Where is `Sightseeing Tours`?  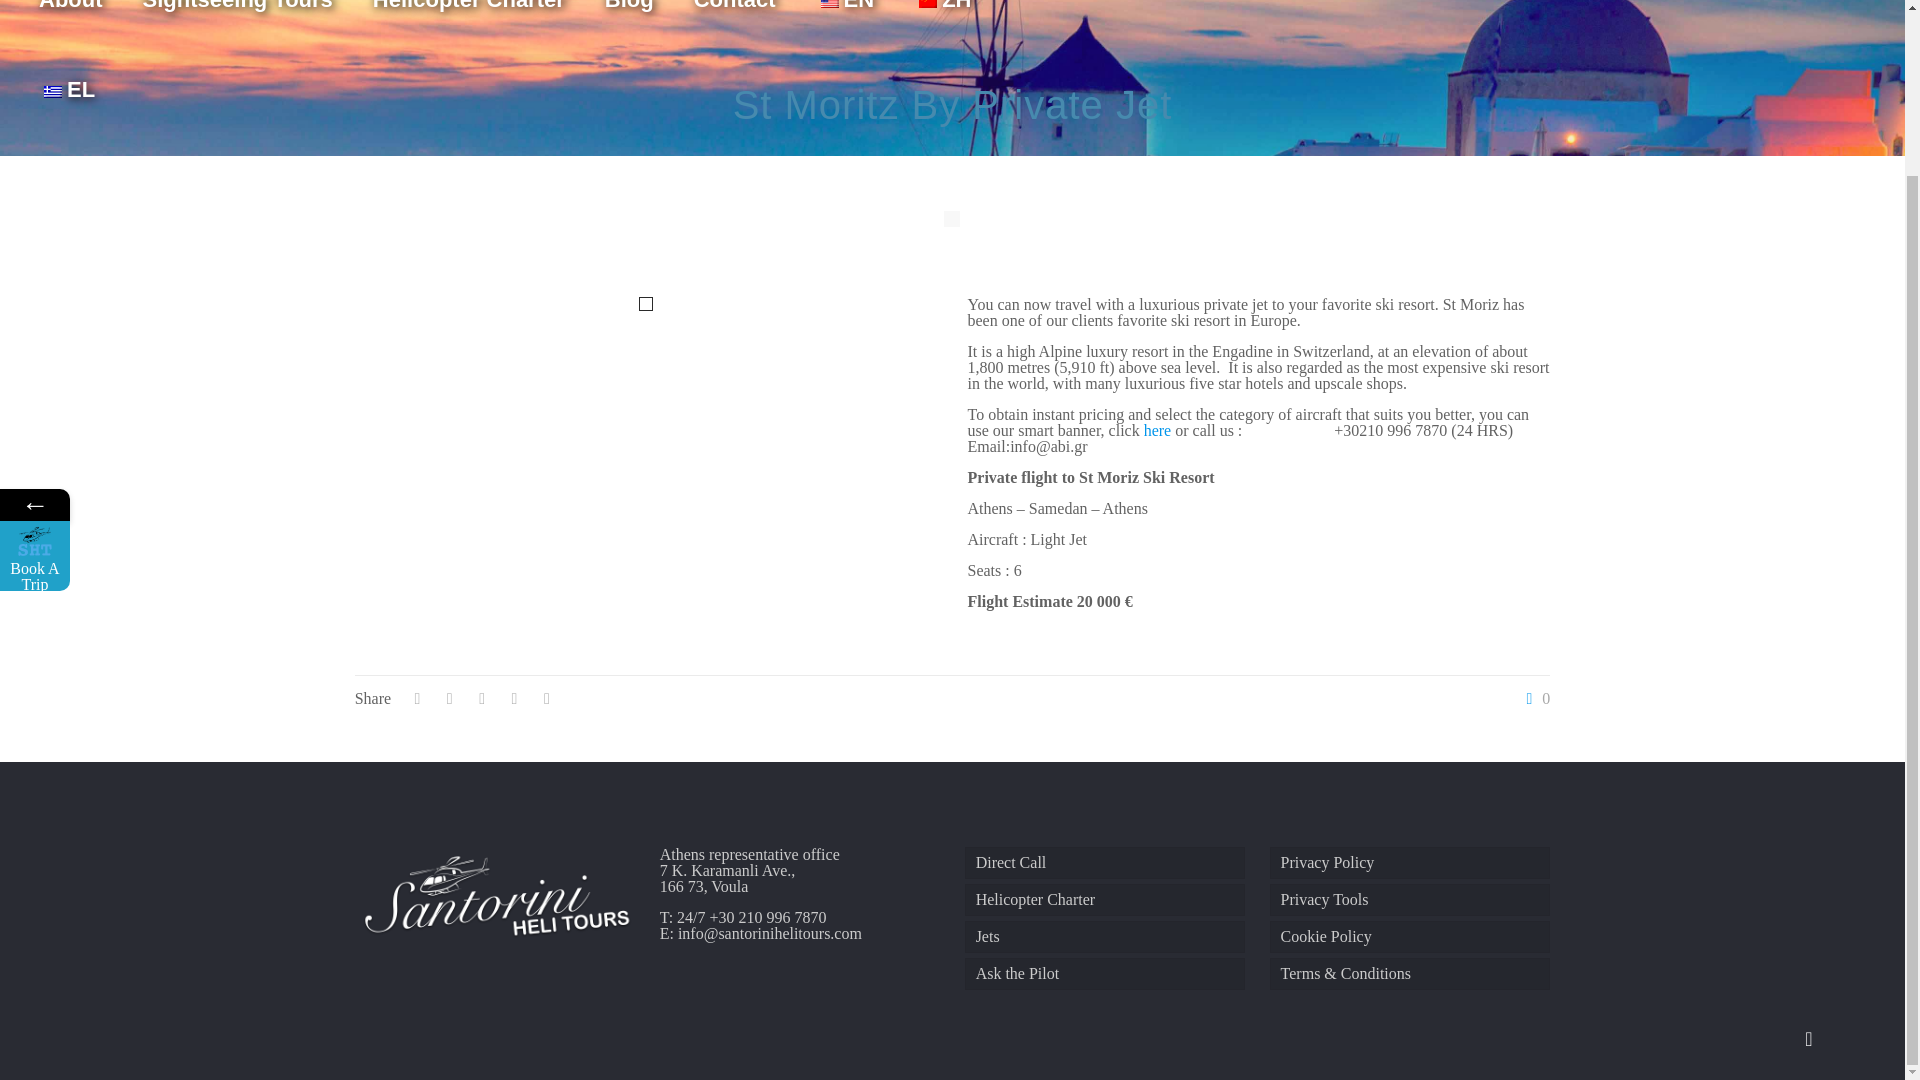 Sightseeing Tours is located at coordinates (238, 22).